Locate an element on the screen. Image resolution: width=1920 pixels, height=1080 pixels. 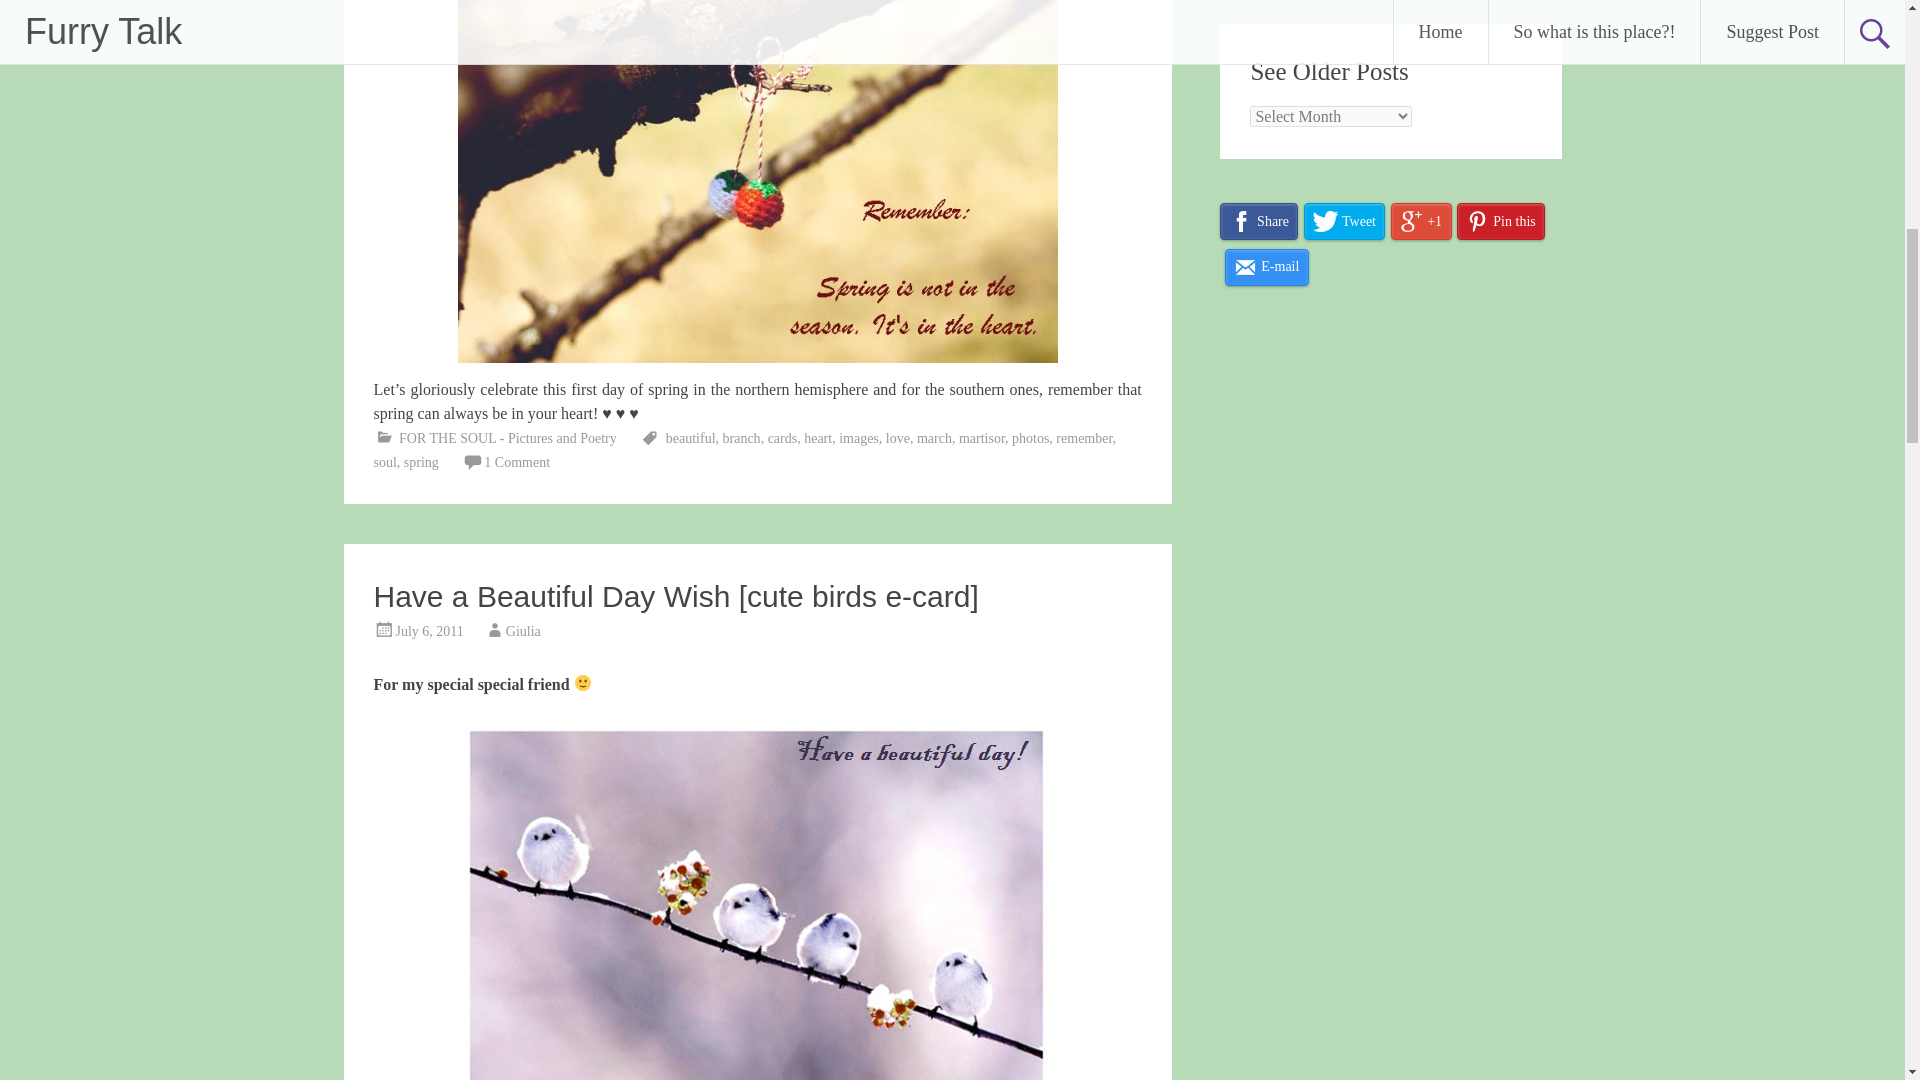
love is located at coordinates (898, 438).